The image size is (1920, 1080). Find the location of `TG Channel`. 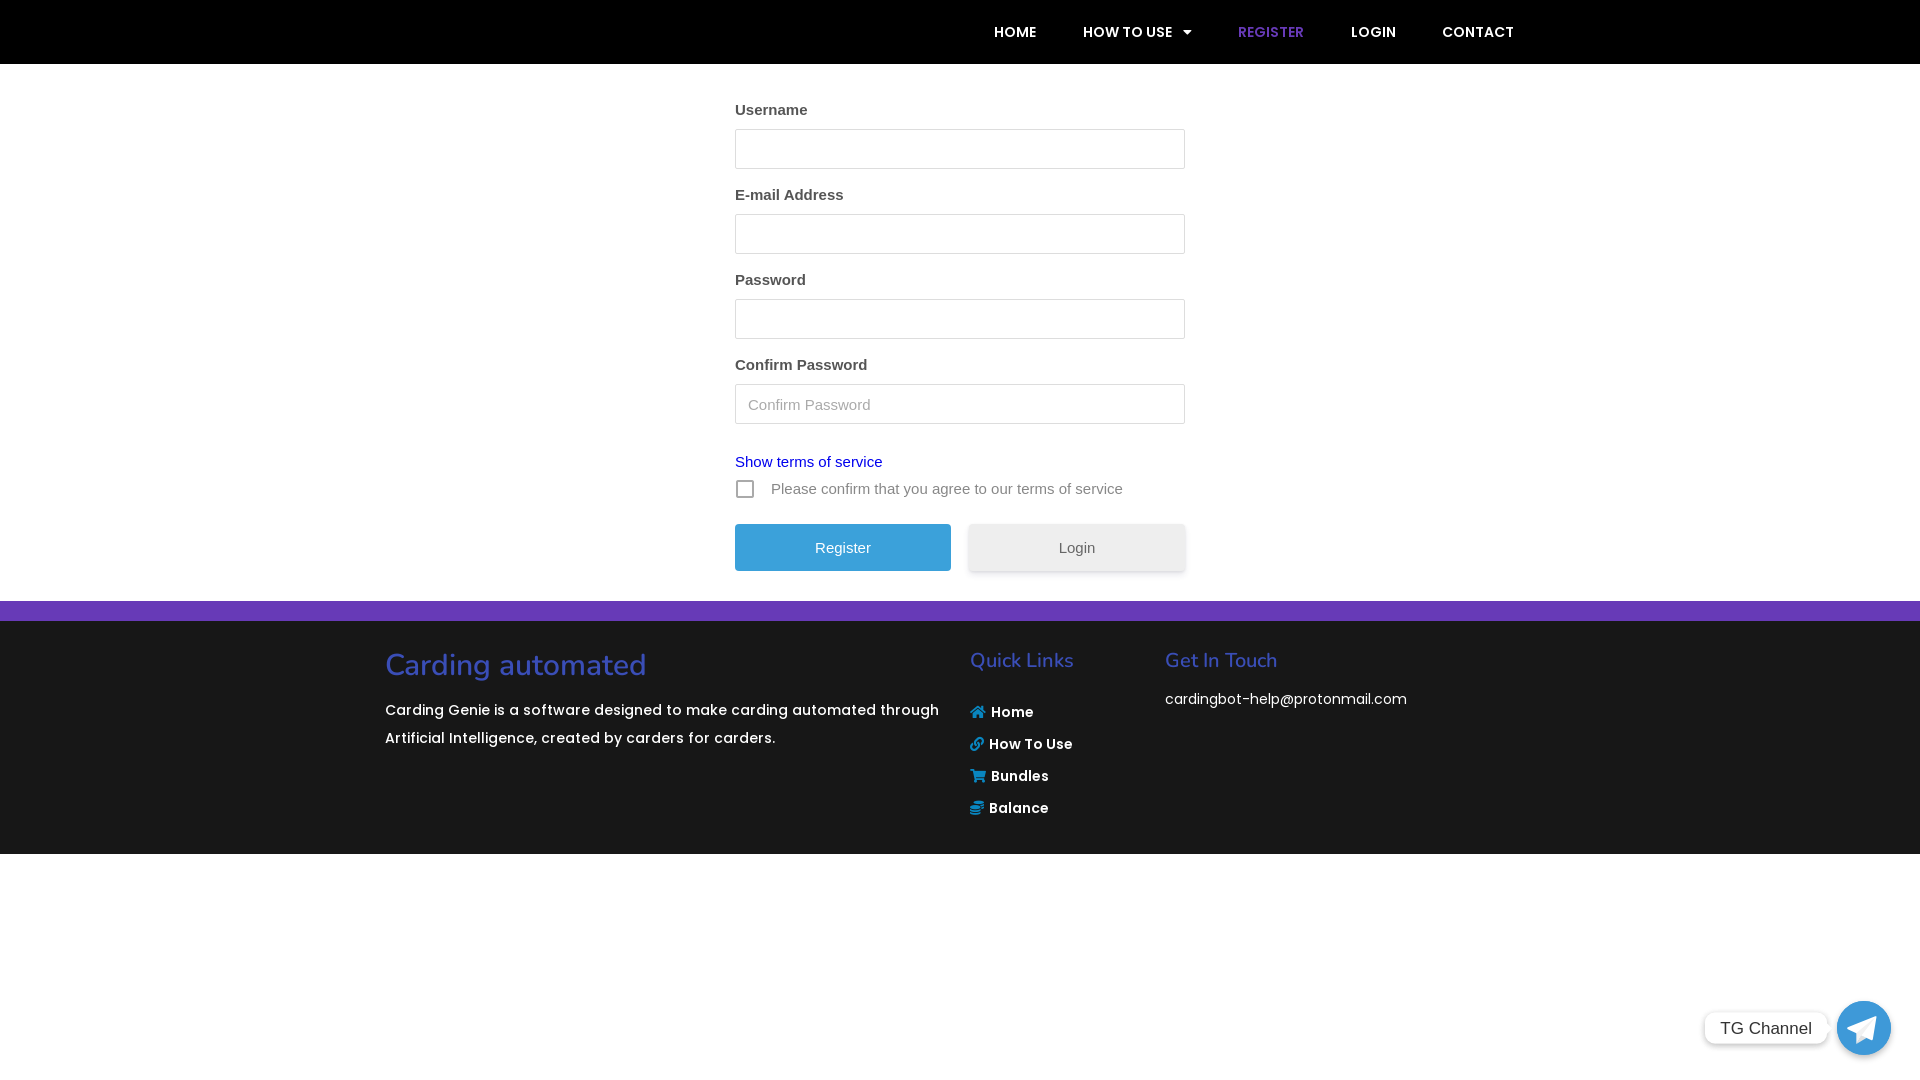

TG Channel is located at coordinates (1864, 1028).